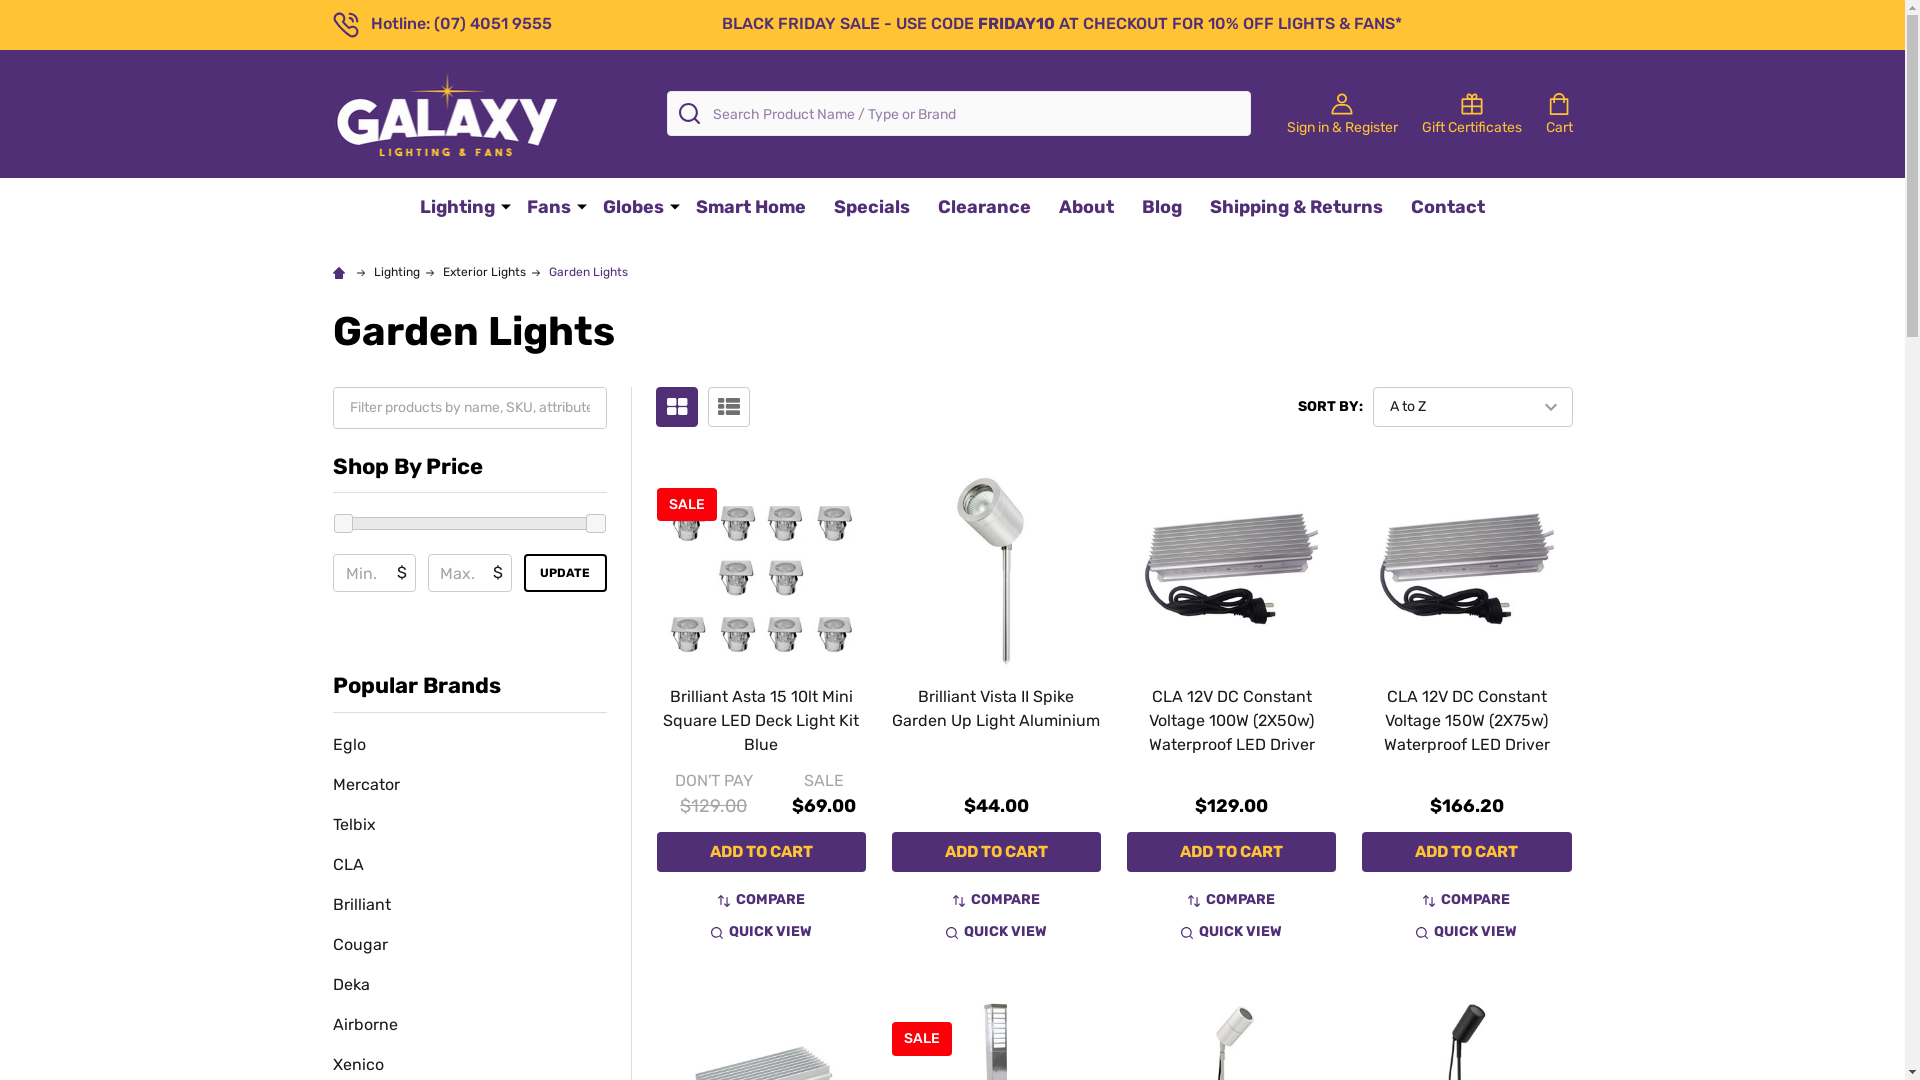  What do you see at coordinates (675, 206) in the screenshot?
I see `More` at bounding box center [675, 206].